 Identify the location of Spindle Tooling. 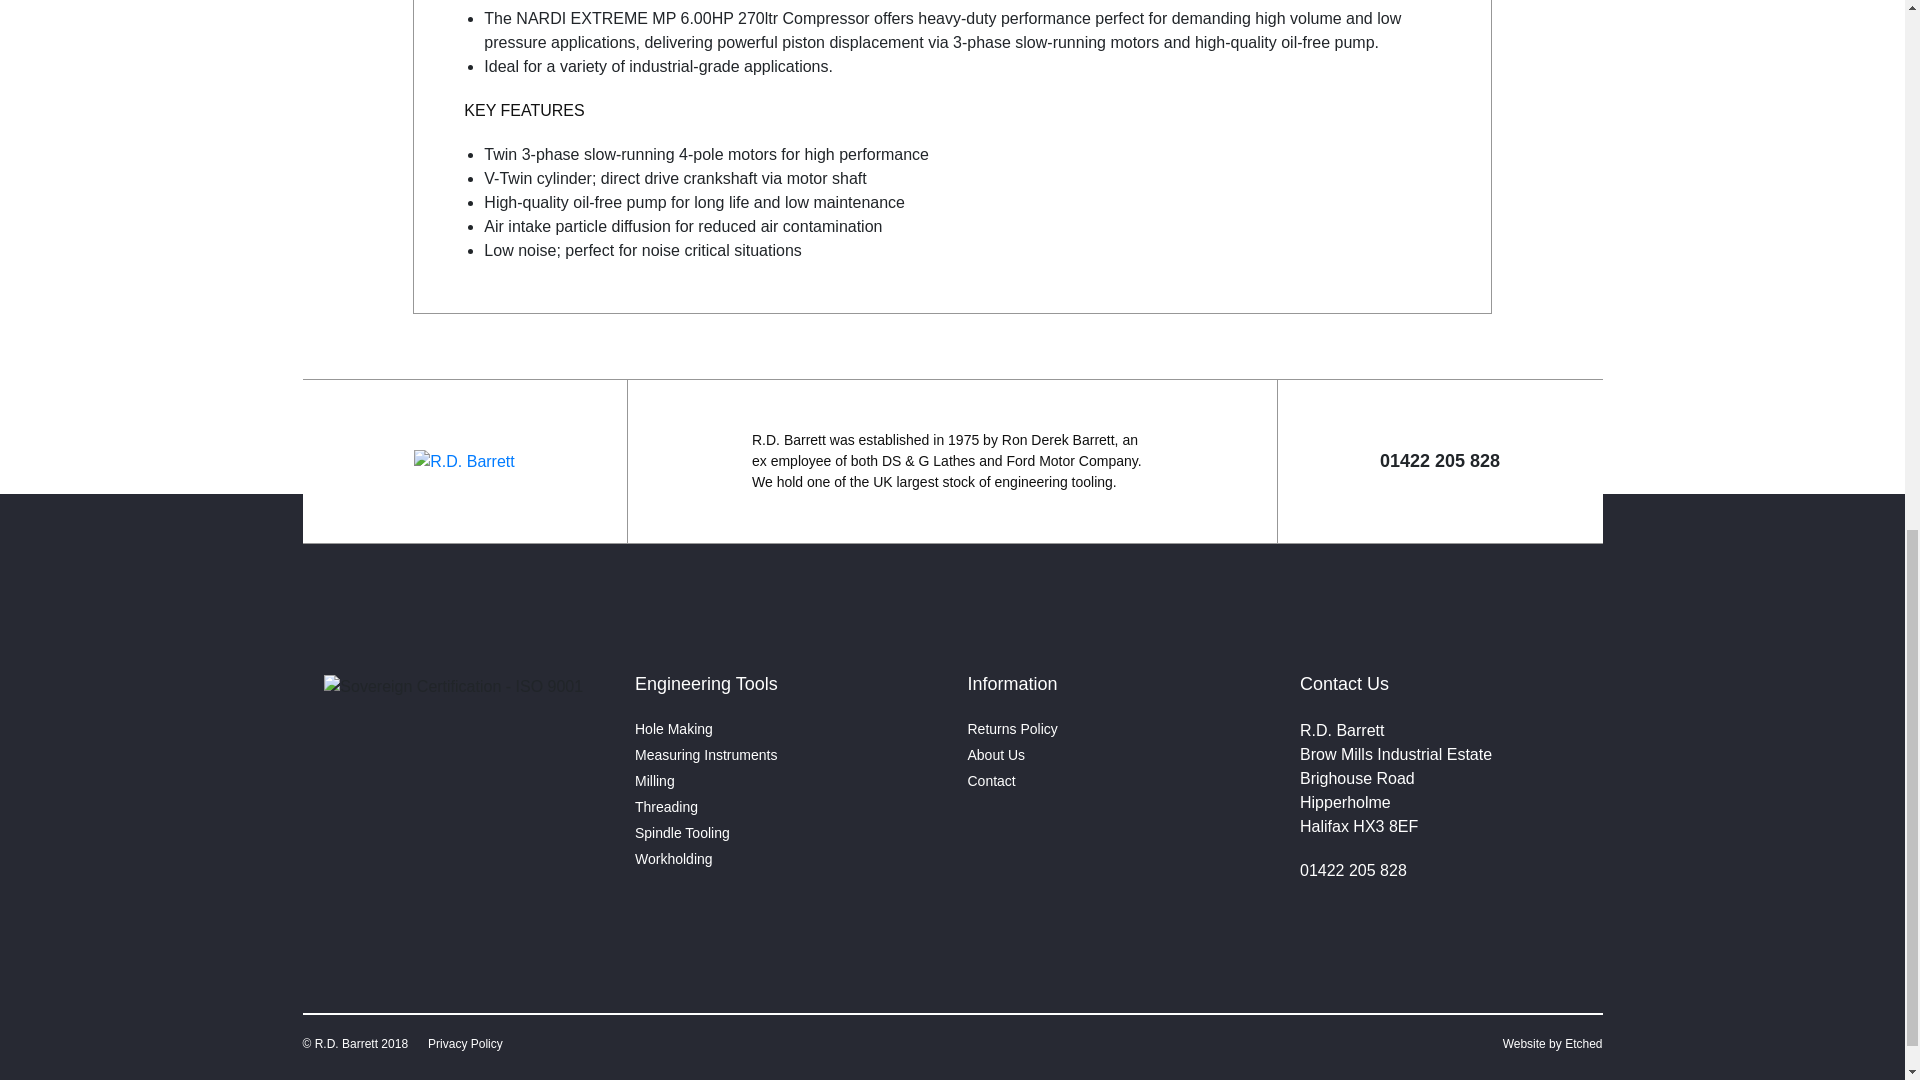
(682, 833).